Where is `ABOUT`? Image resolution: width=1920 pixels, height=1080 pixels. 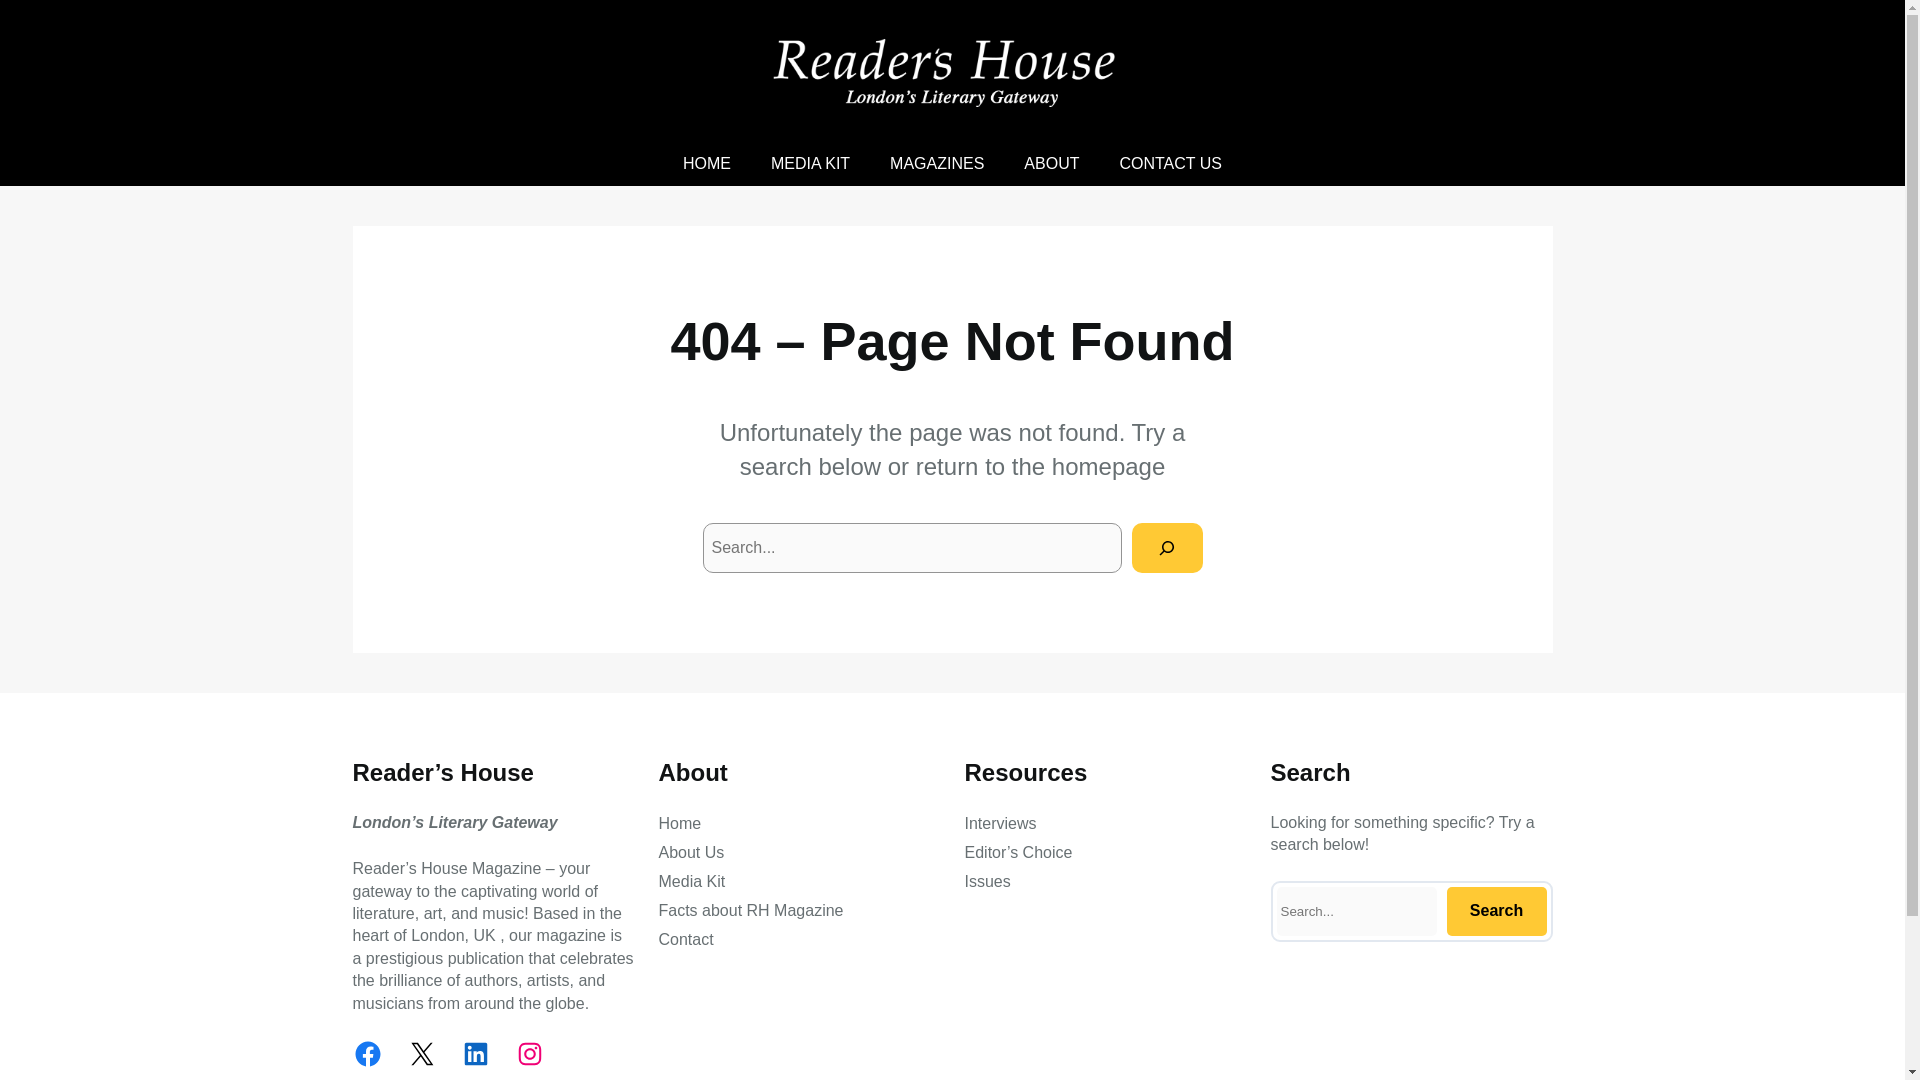 ABOUT is located at coordinates (1051, 164).